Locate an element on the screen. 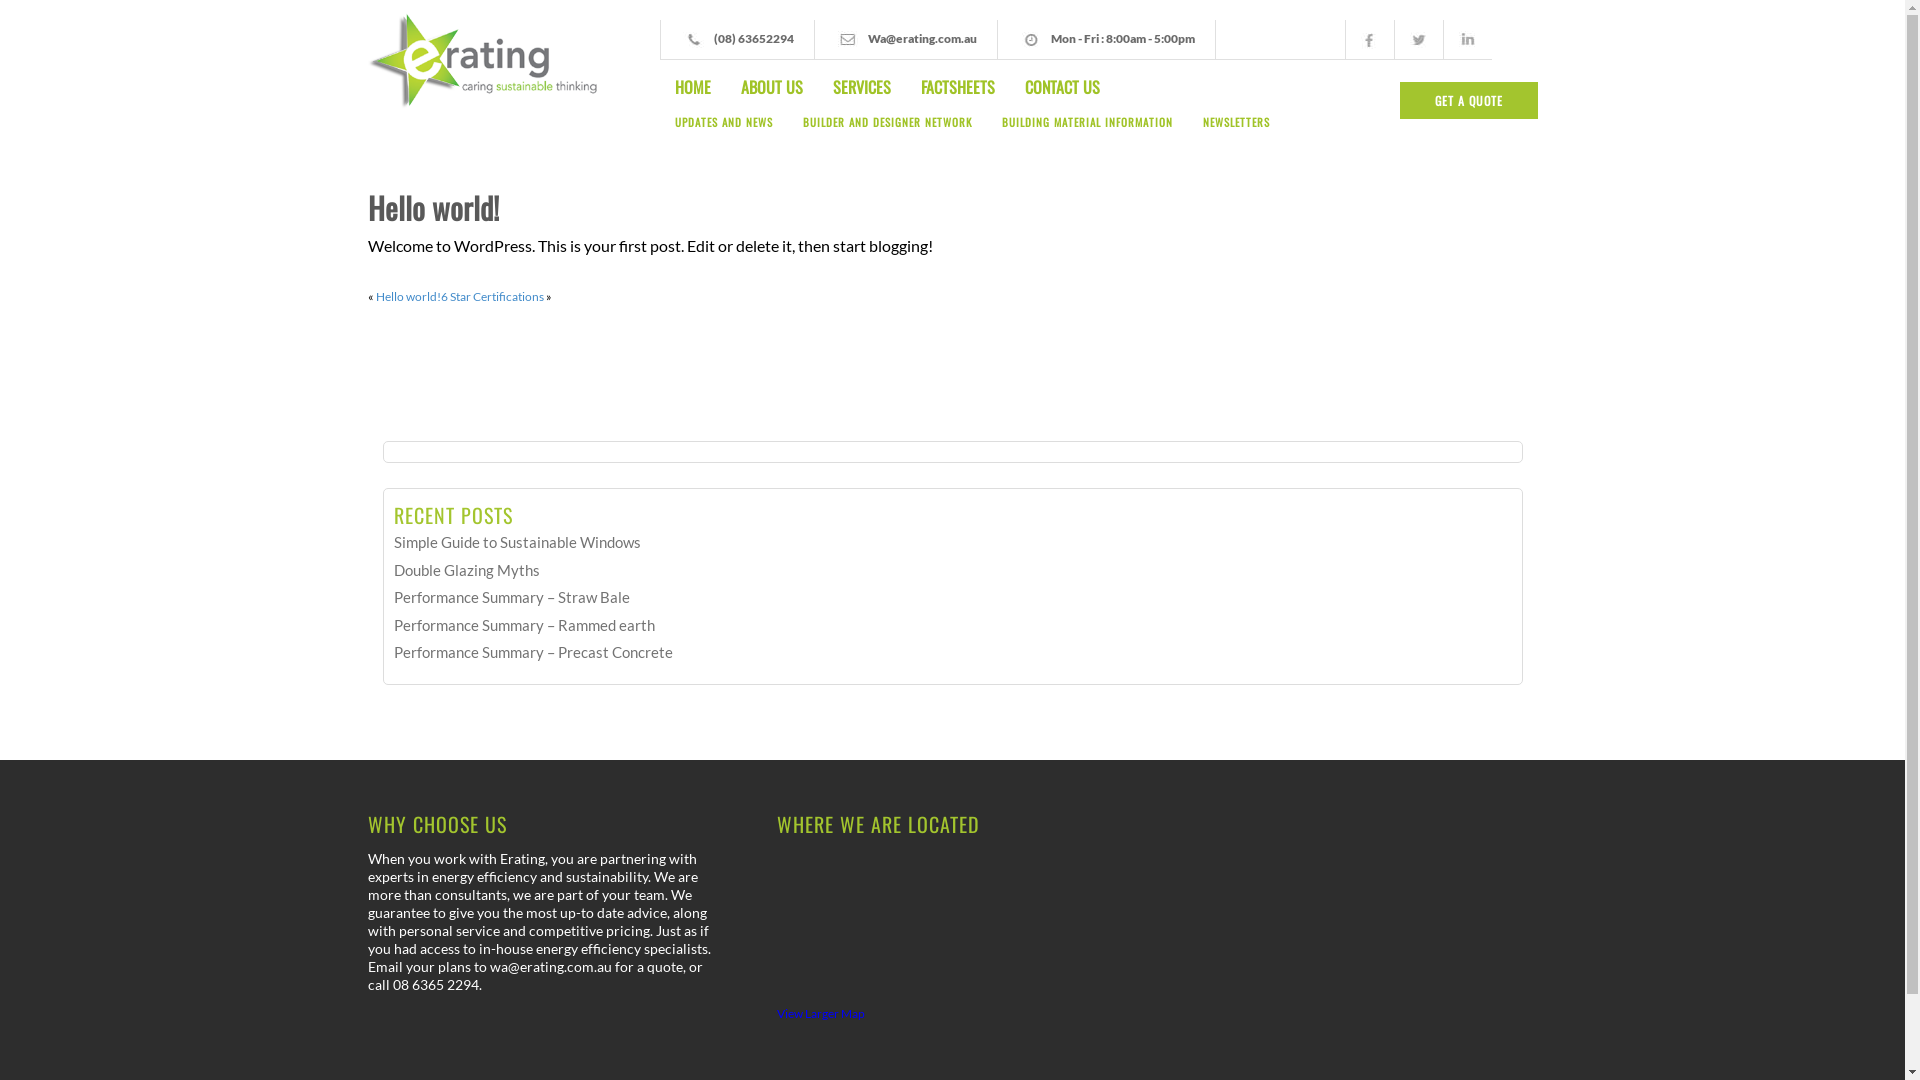 The width and height of the screenshot is (1920, 1080). GET A QUOTE is located at coordinates (1469, 100).